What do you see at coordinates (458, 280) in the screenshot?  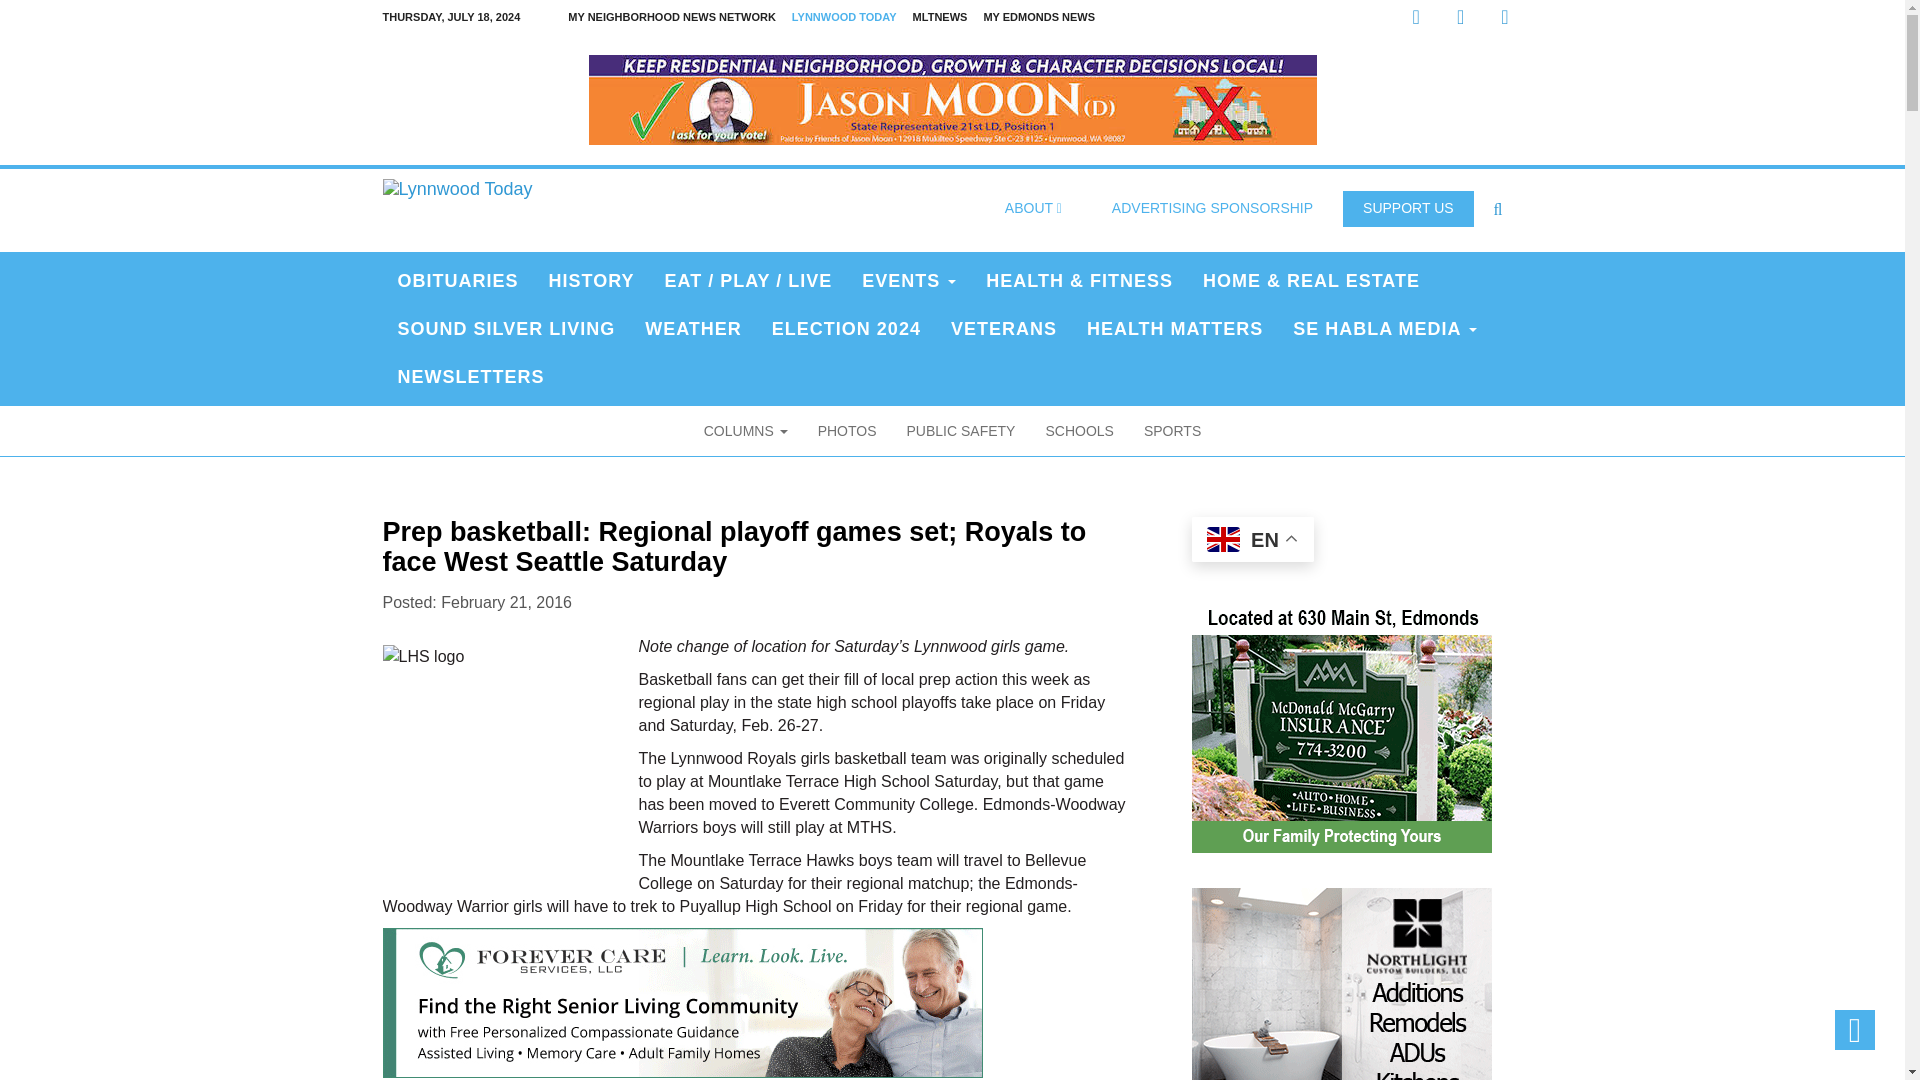 I see `Obituaries` at bounding box center [458, 280].